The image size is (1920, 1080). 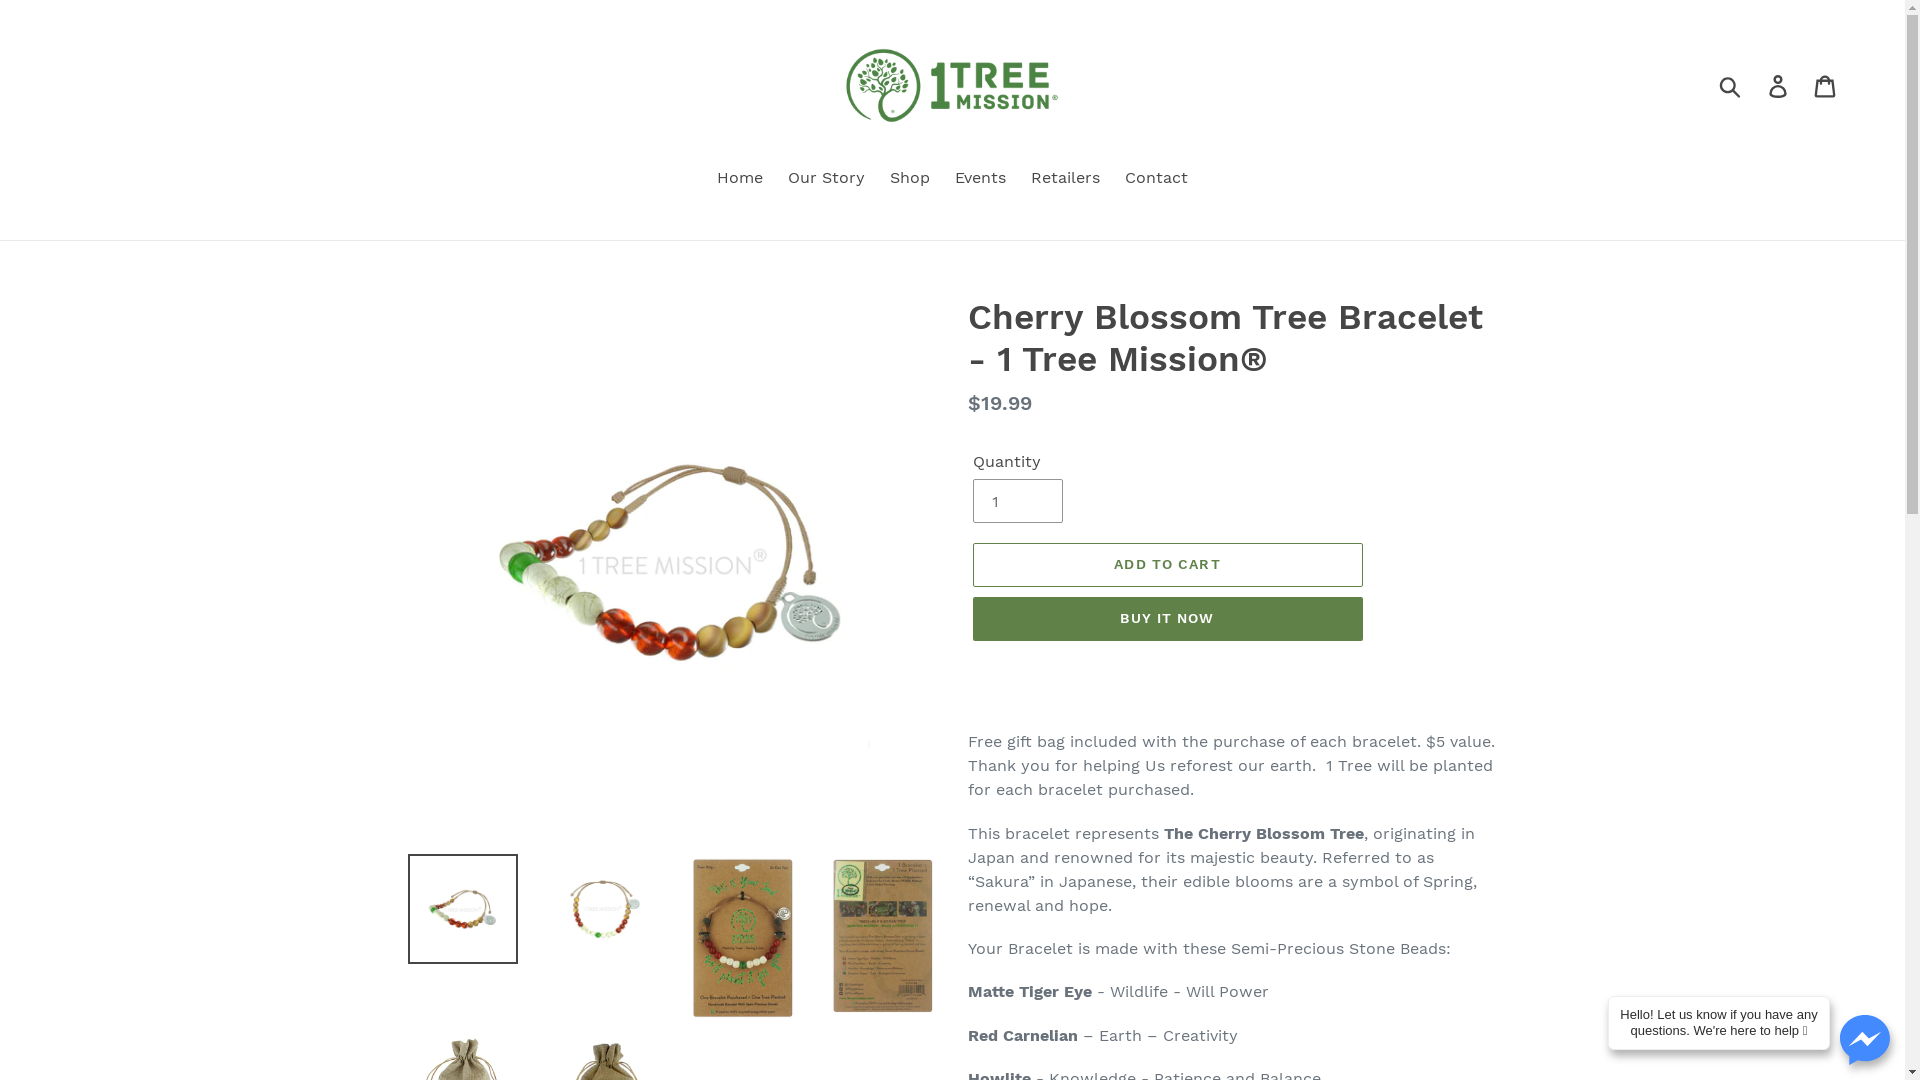 What do you see at coordinates (1156, 180) in the screenshot?
I see `Contact` at bounding box center [1156, 180].